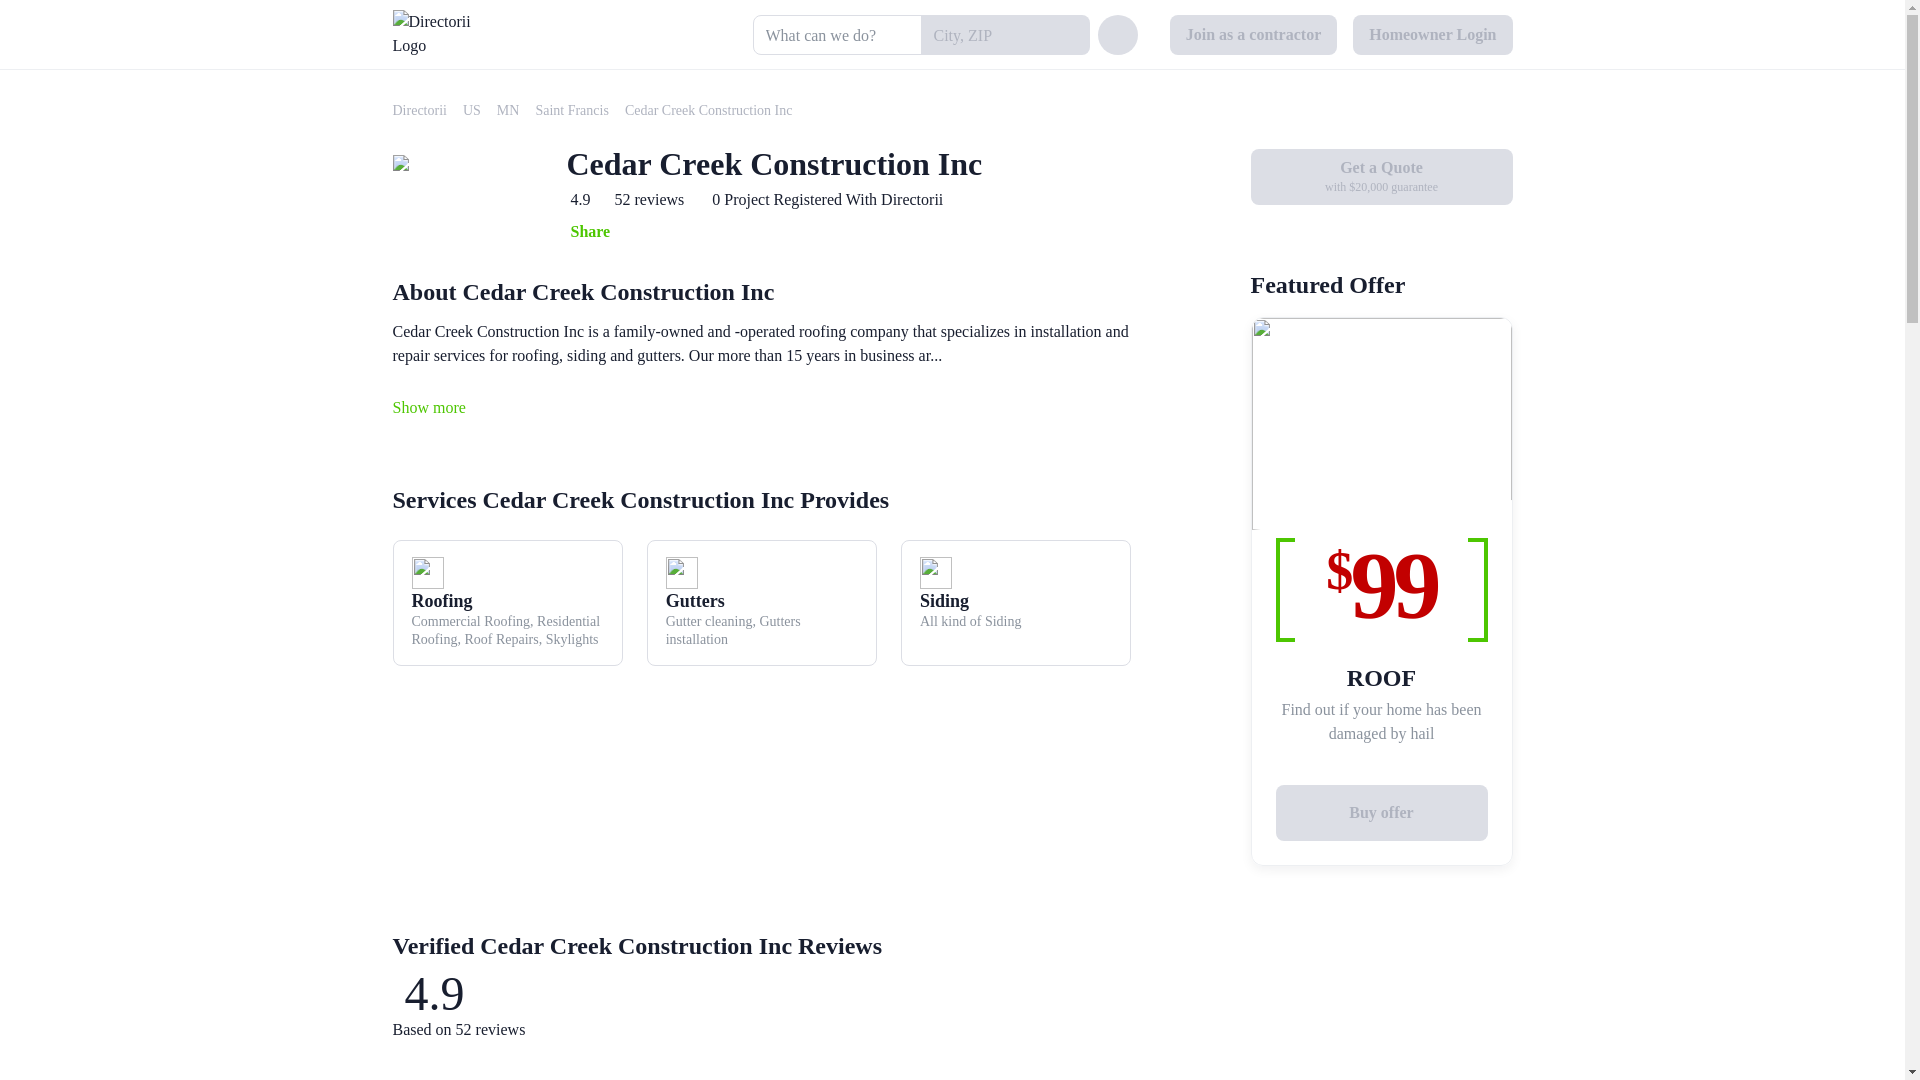 The image size is (1920, 1080). Describe the element at coordinates (572, 110) in the screenshot. I see `Saint Francis` at that location.